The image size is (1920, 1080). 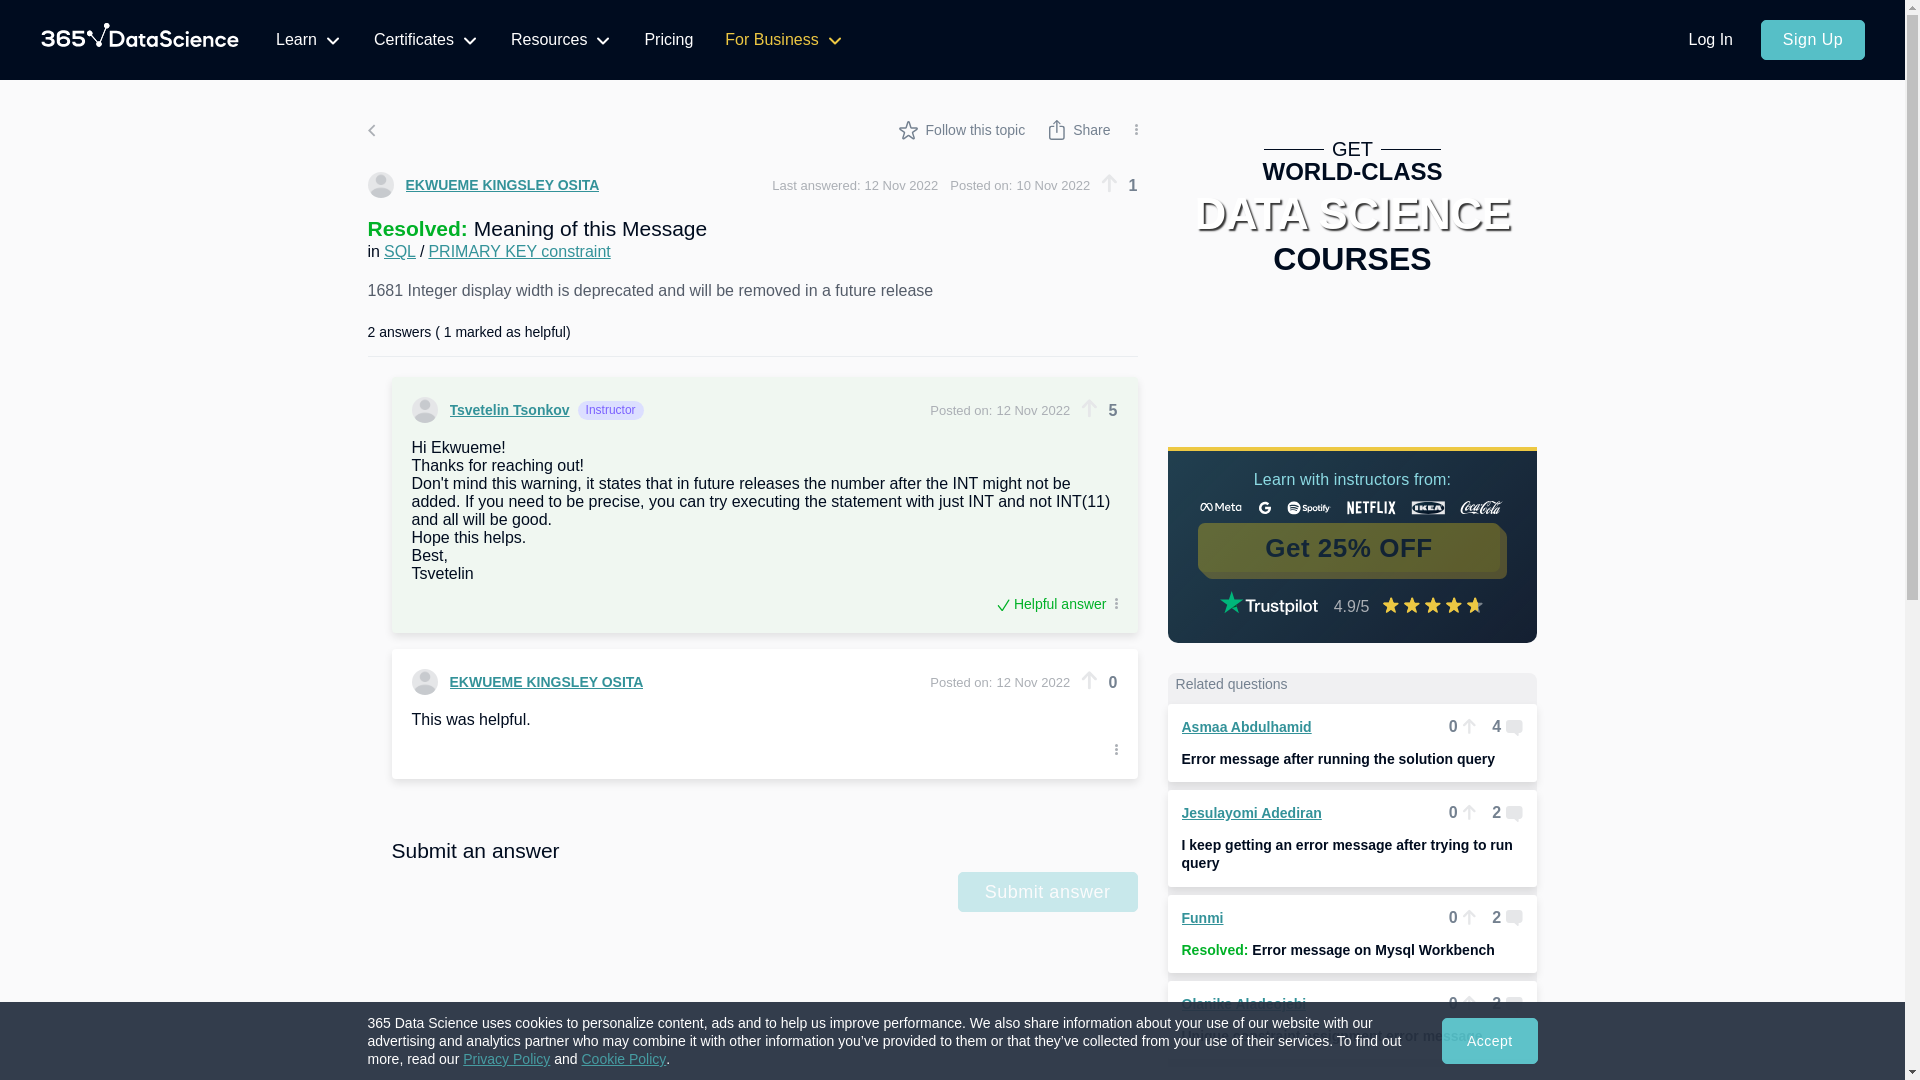 I want to click on Pricing, so click(x=668, y=40).